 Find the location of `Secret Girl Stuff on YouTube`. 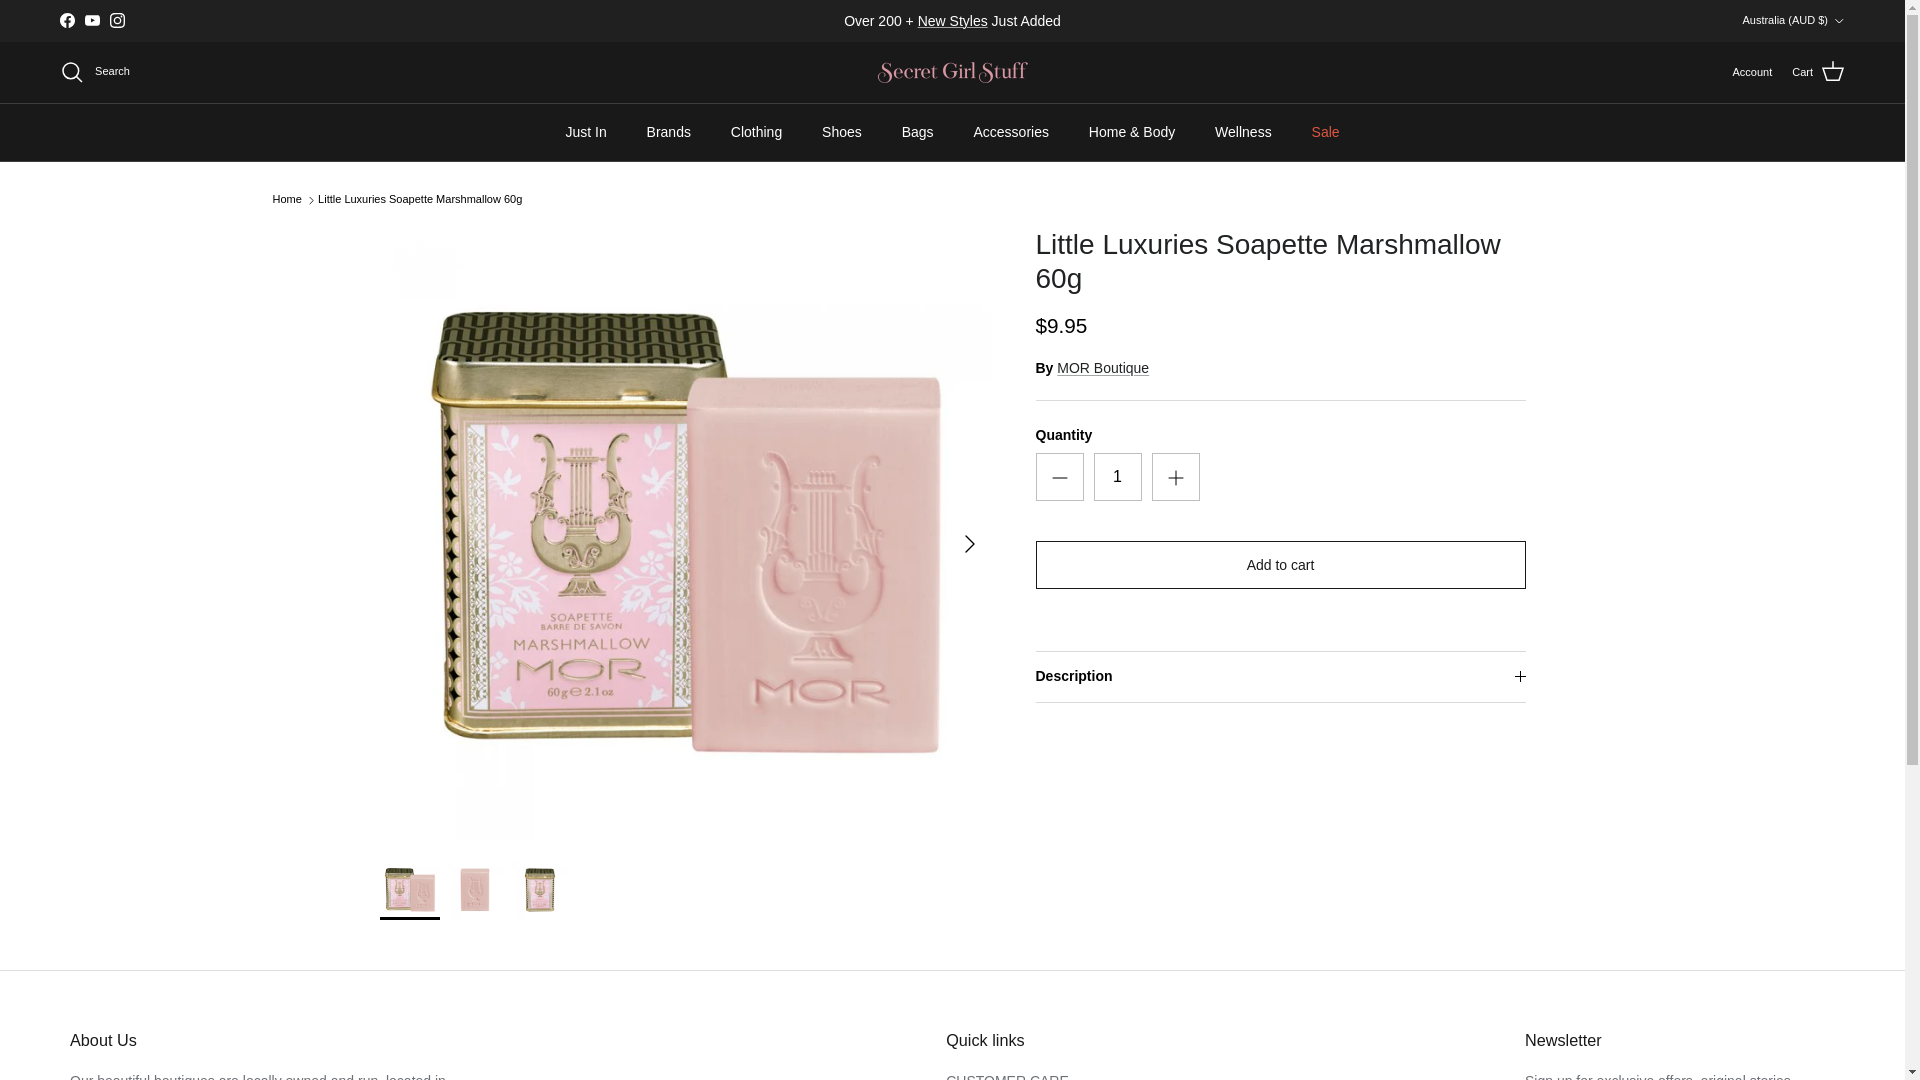

Secret Girl Stuff on YouTube is located at coordinates (92, 20).